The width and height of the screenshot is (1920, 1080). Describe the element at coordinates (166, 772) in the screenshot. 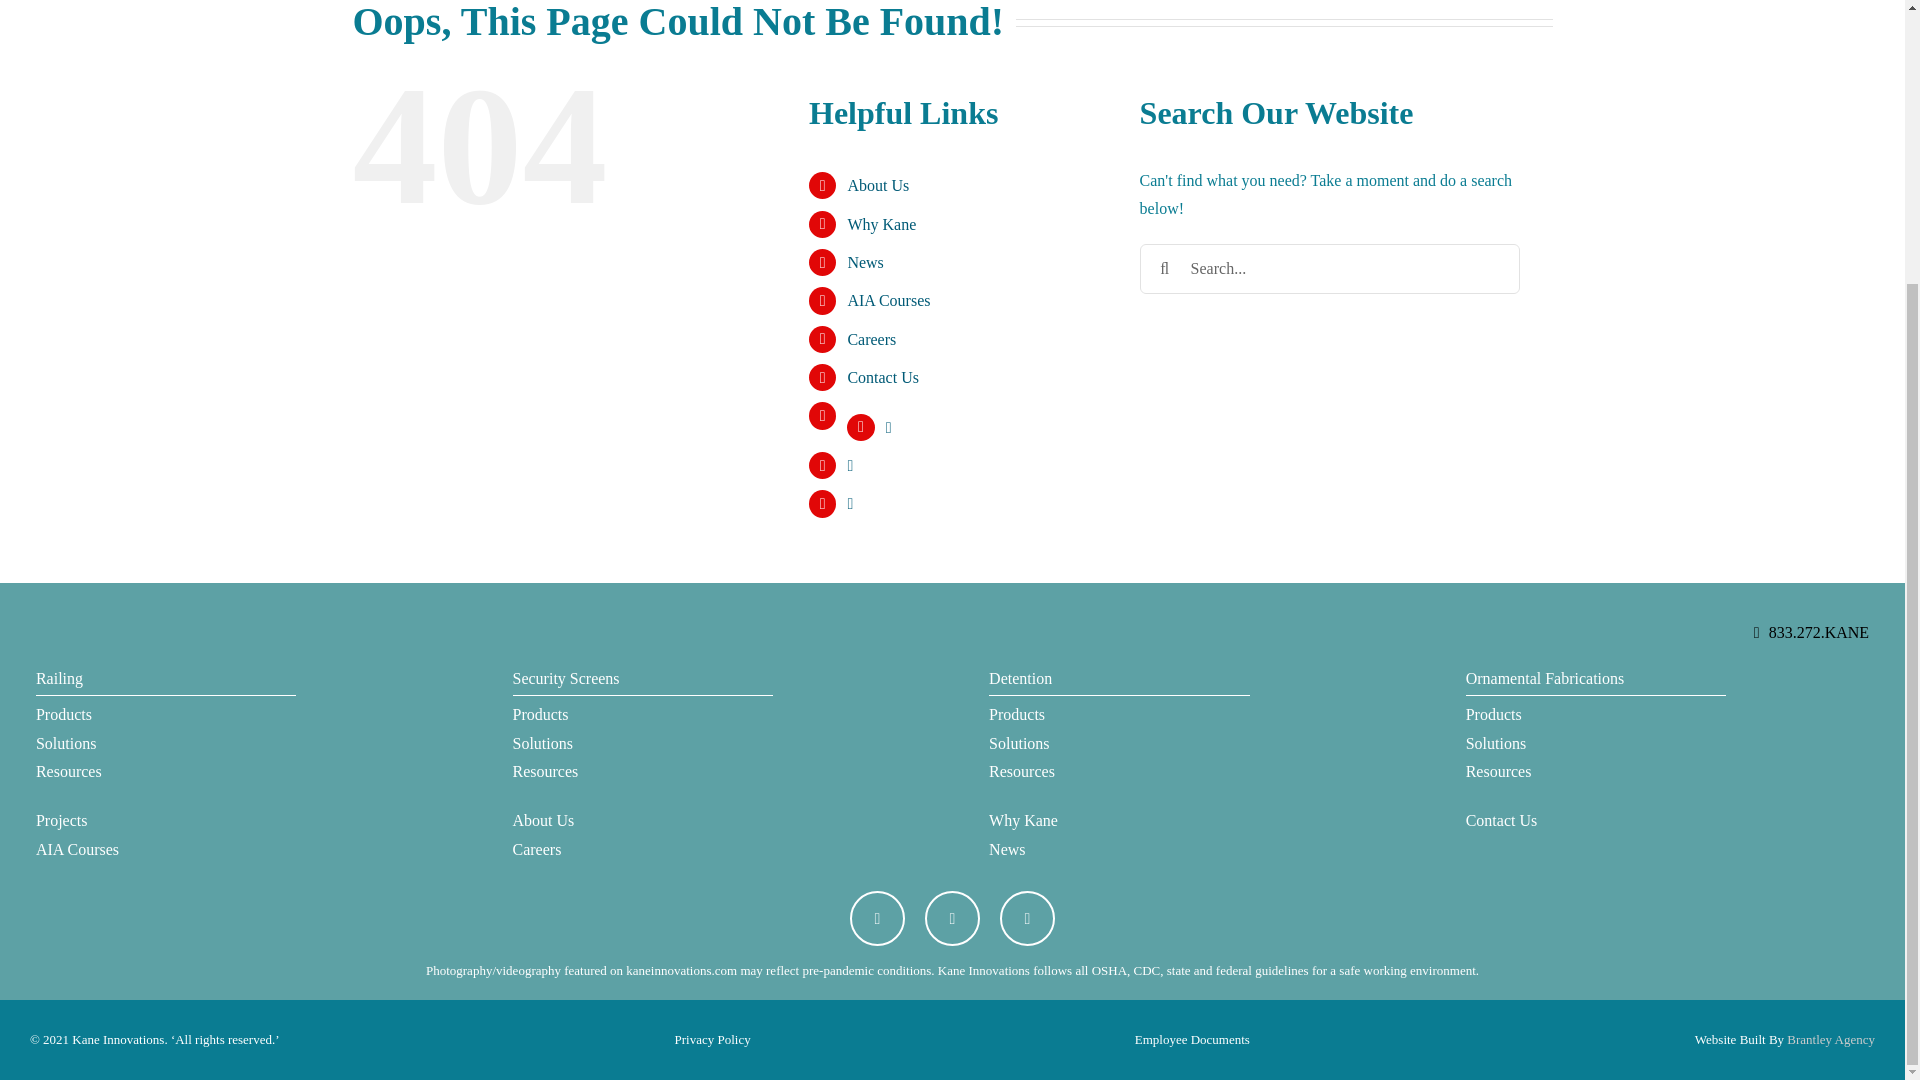

I see `Resources` at that location.